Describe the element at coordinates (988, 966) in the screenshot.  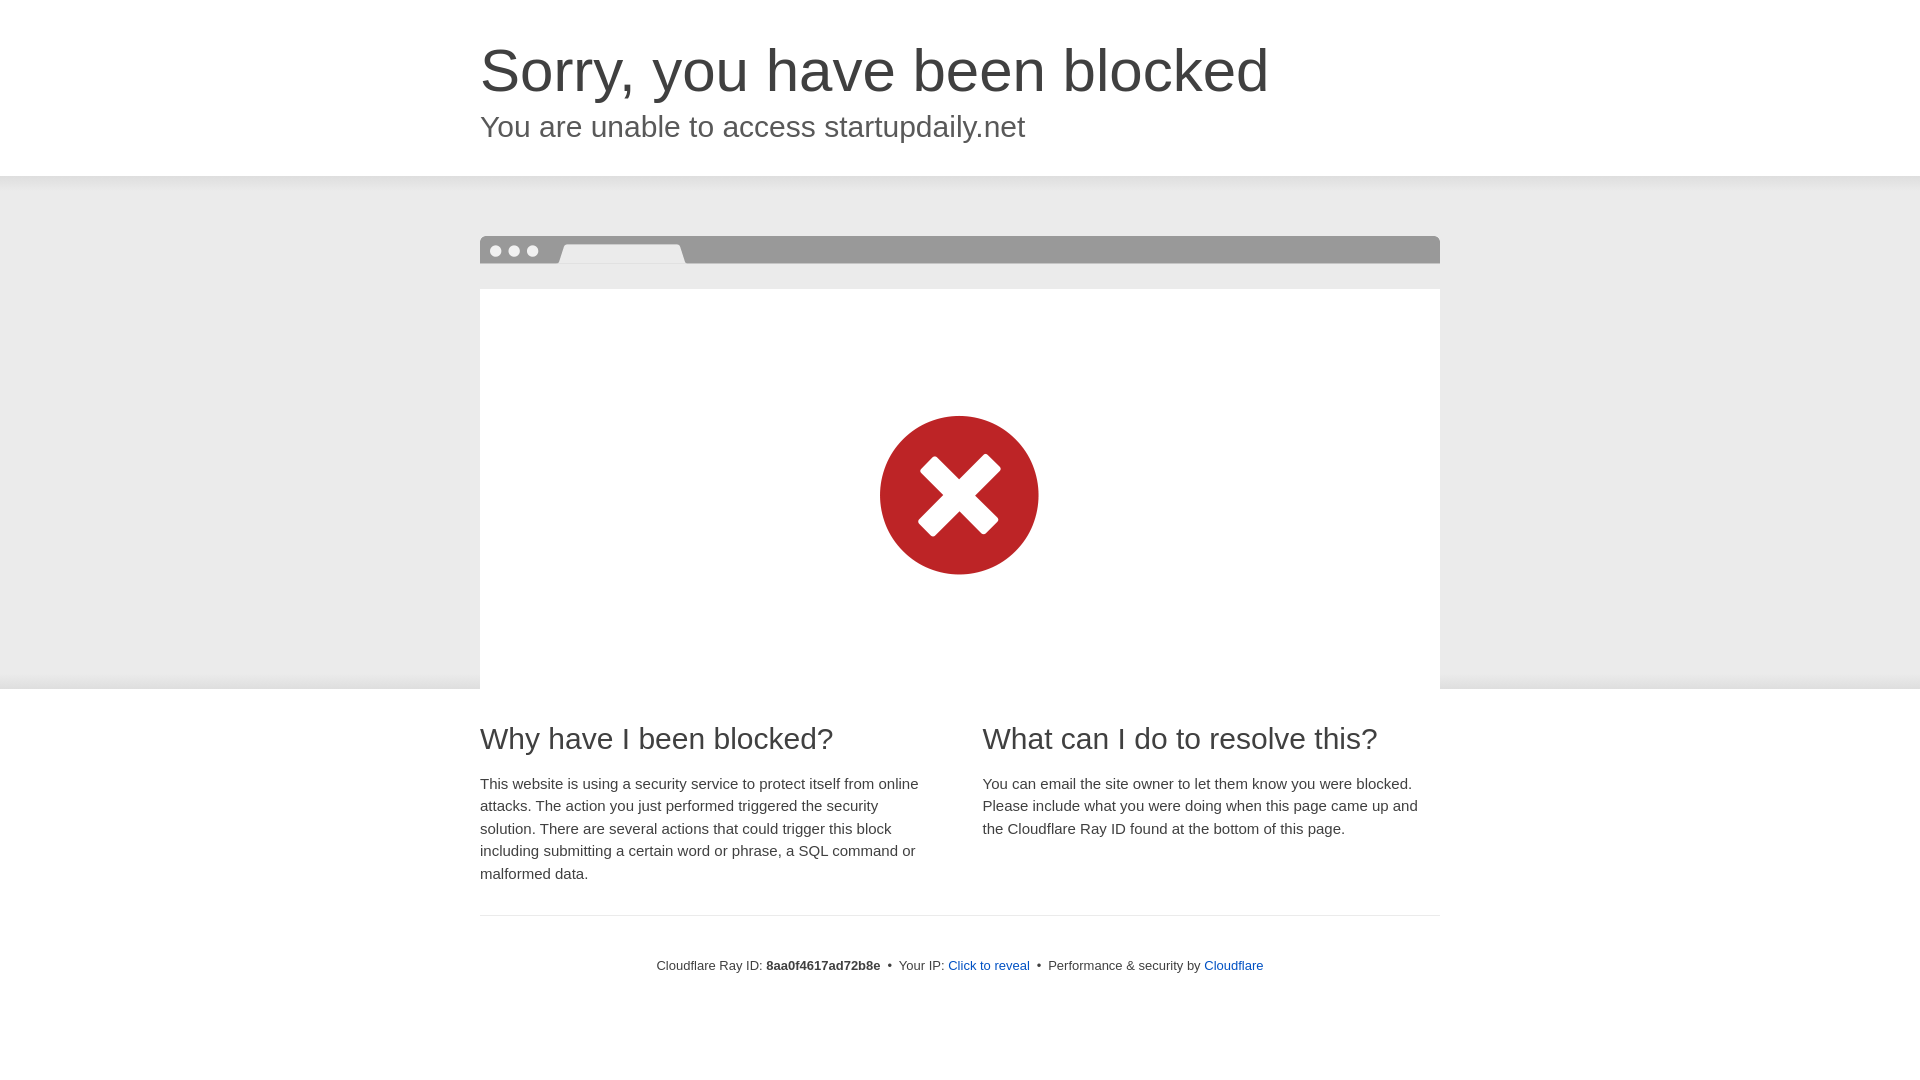
I see `Click to reveal` at that location.